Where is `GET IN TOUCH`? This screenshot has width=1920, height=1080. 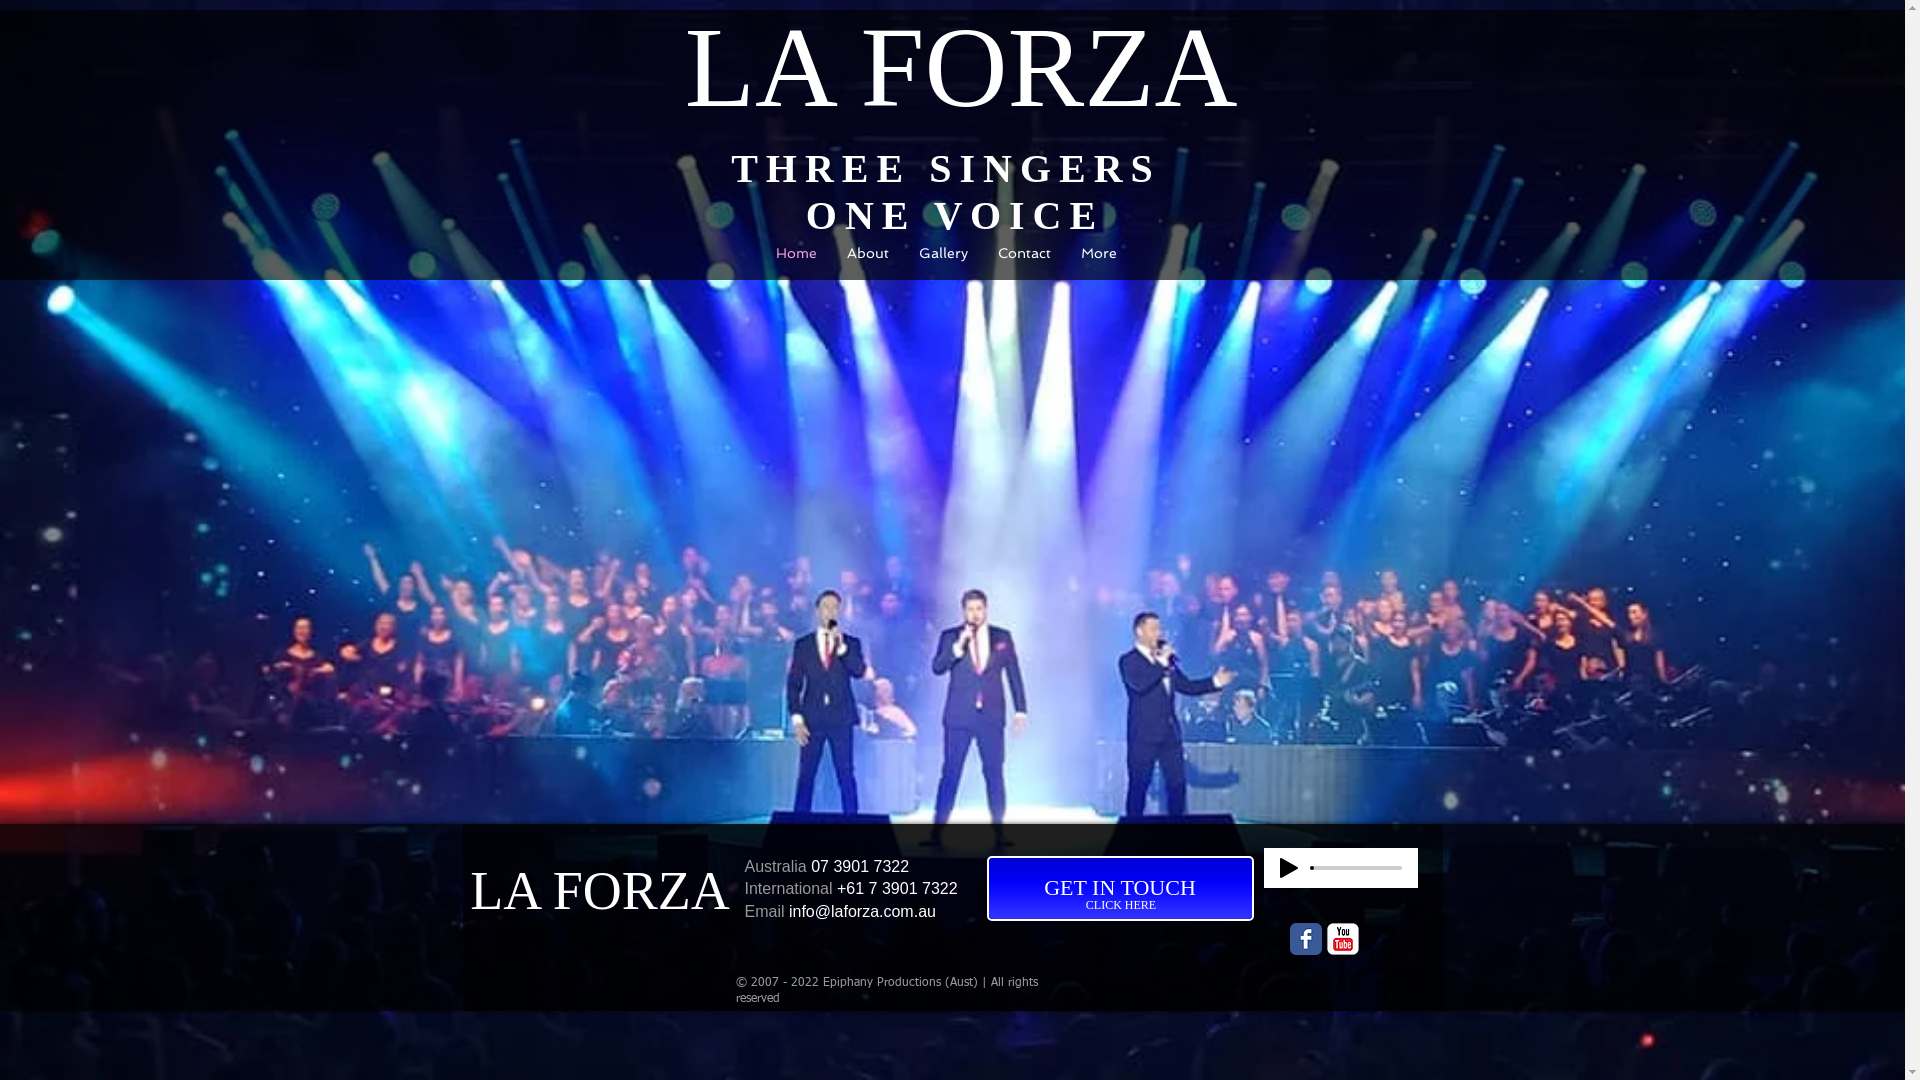 GET IN TOUCH is located at coordinates (1120, 888).